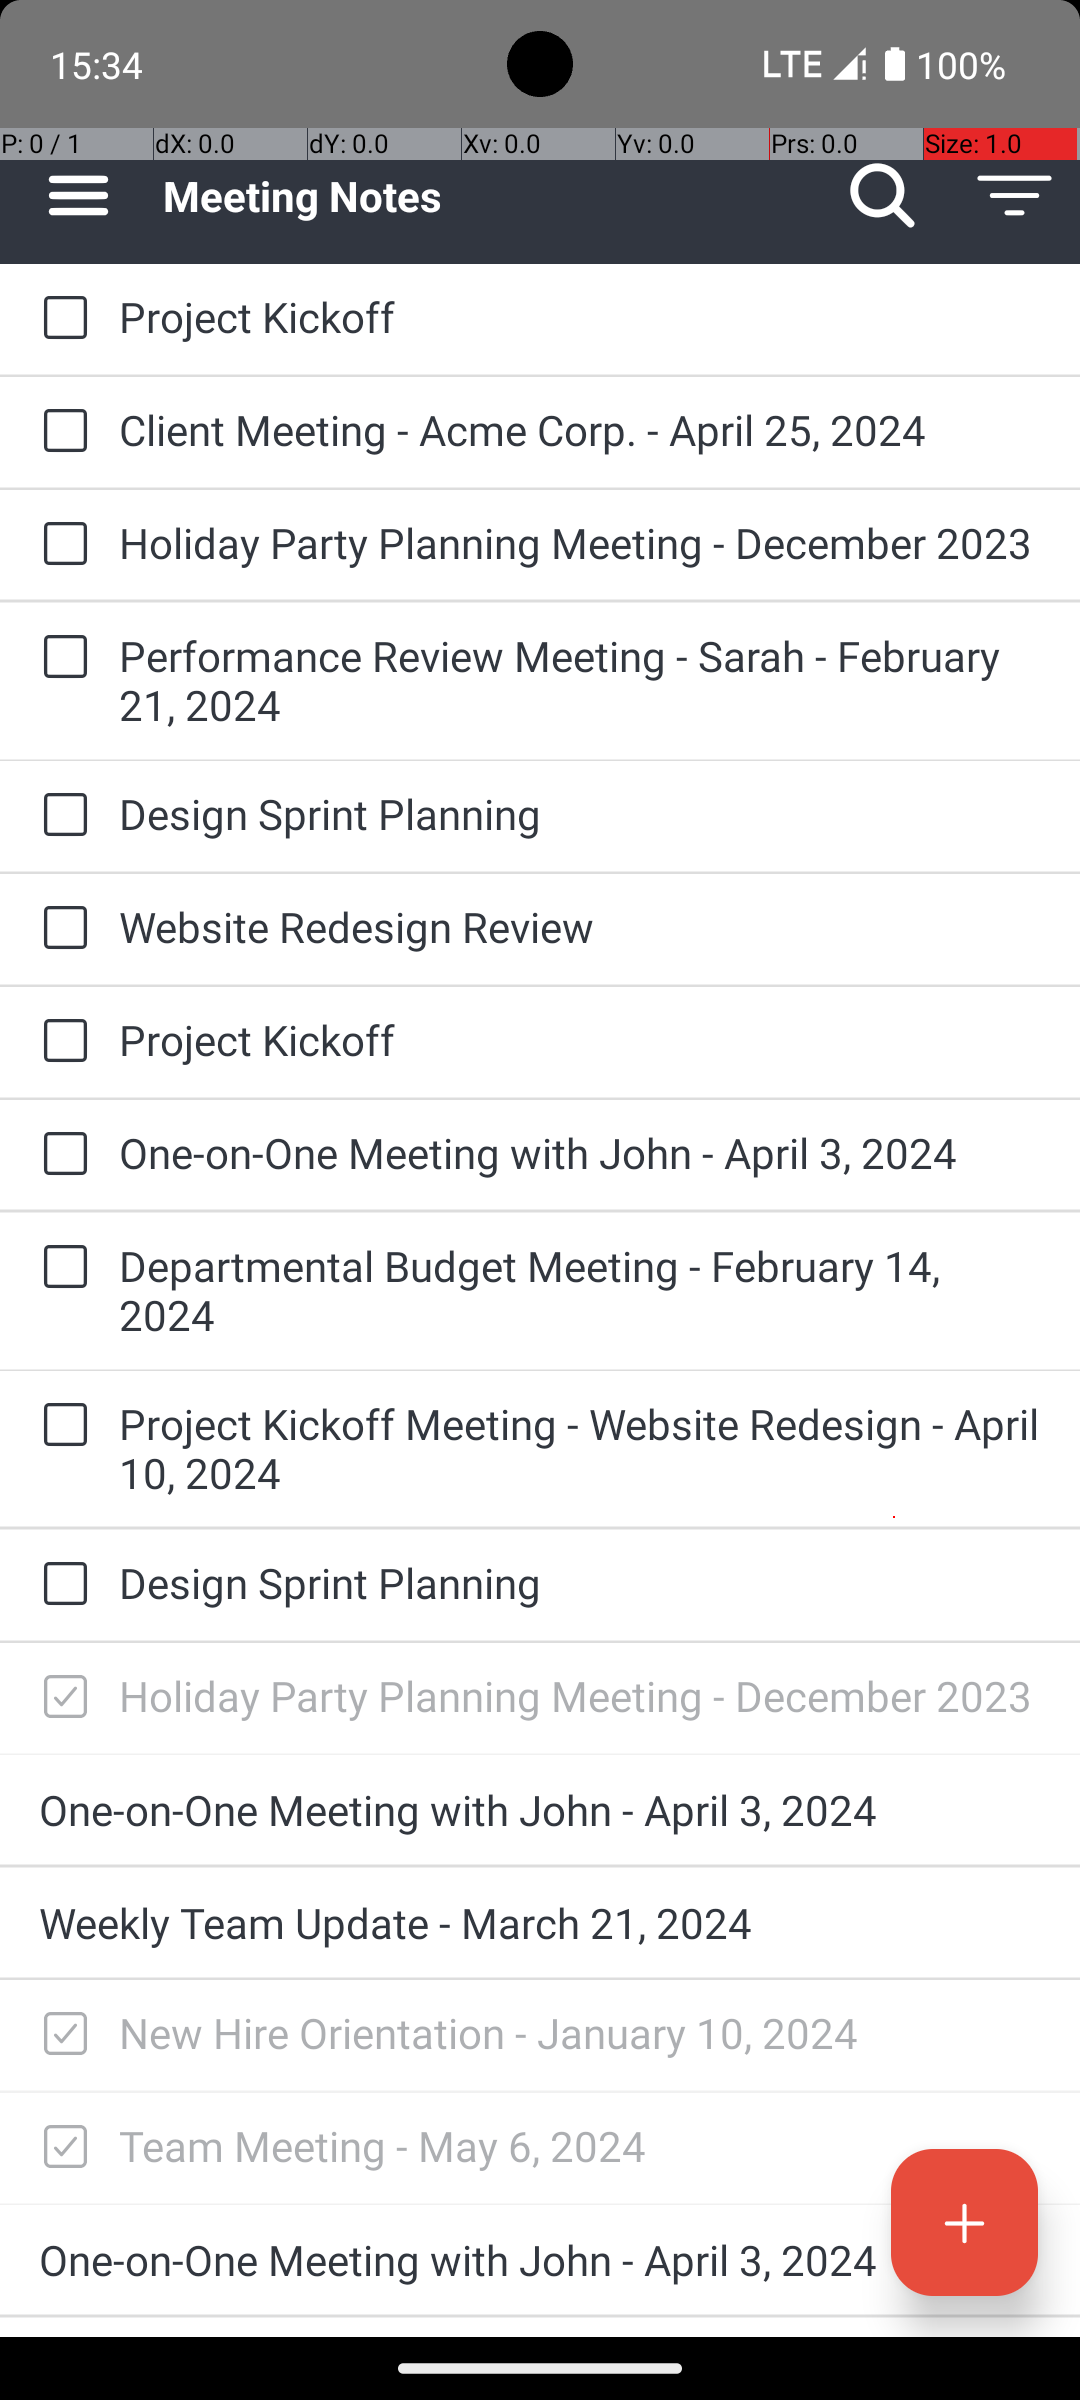 The width and height of the screenshot is (1080, 2400). I want to click on to-do: Departmental Budget Meeting - February 14, 2024, so click(60, 1268).